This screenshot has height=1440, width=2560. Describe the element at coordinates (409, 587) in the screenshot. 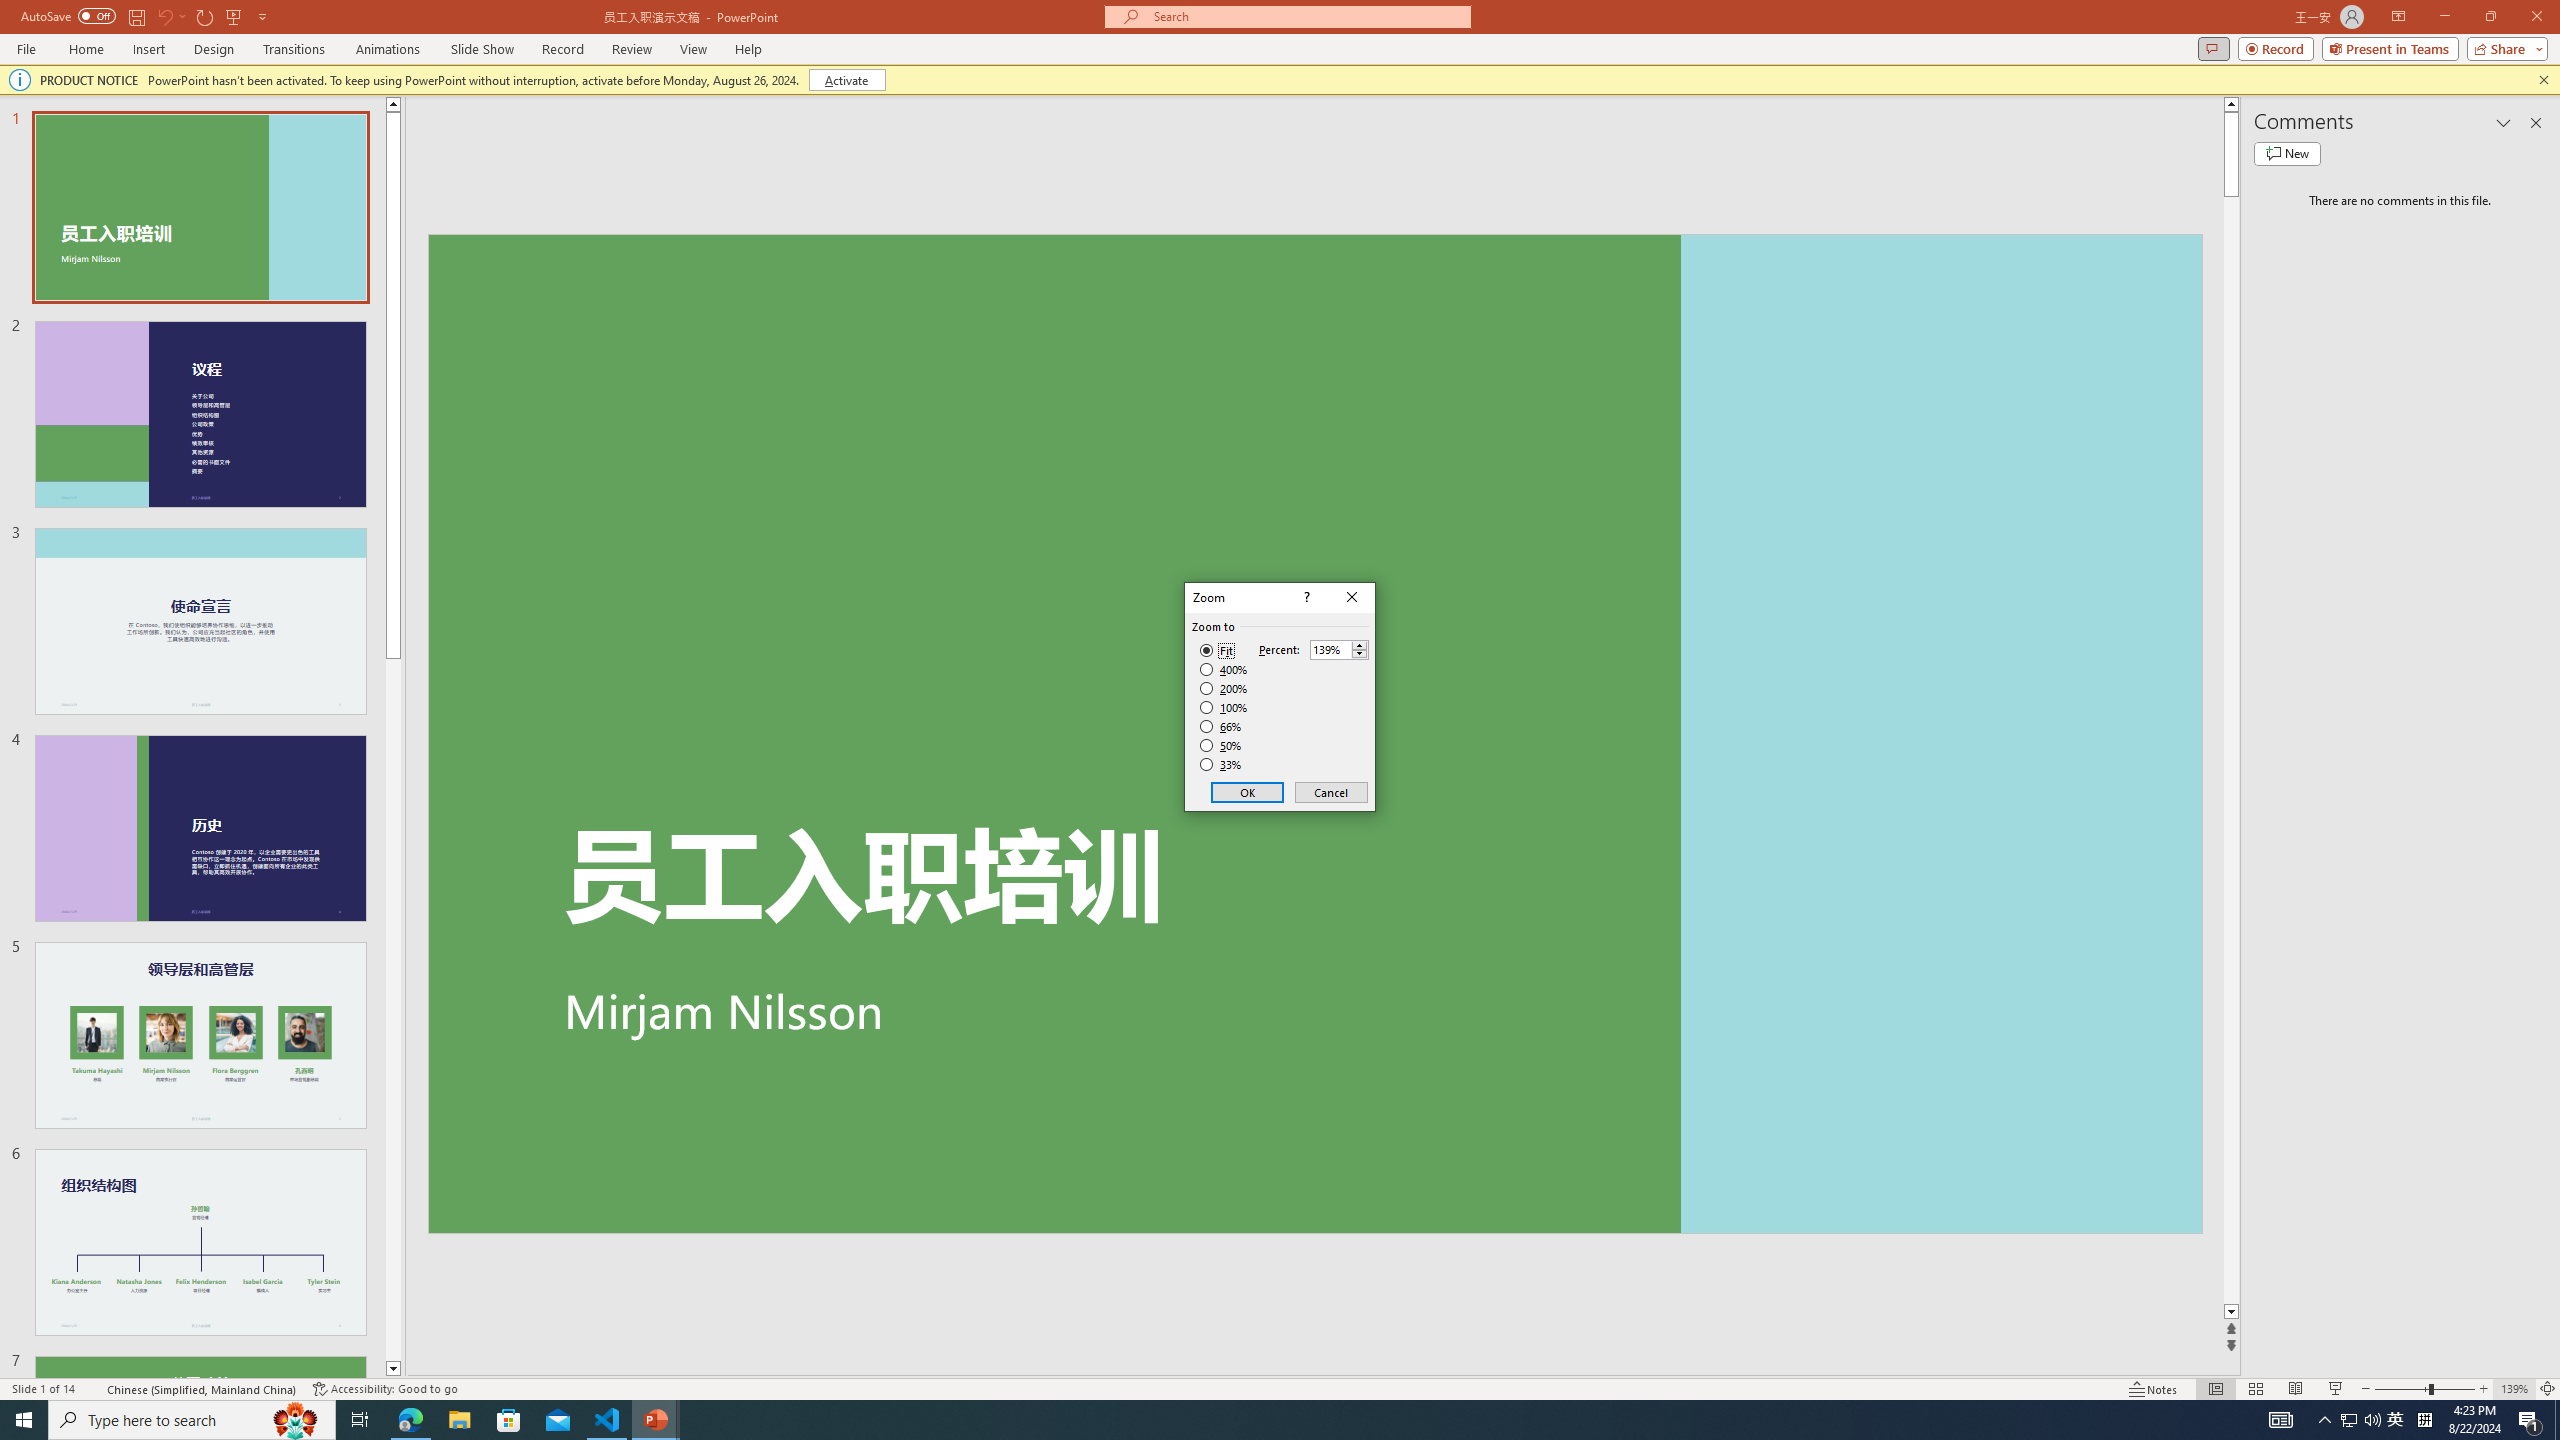

I see `Windows` at that location.